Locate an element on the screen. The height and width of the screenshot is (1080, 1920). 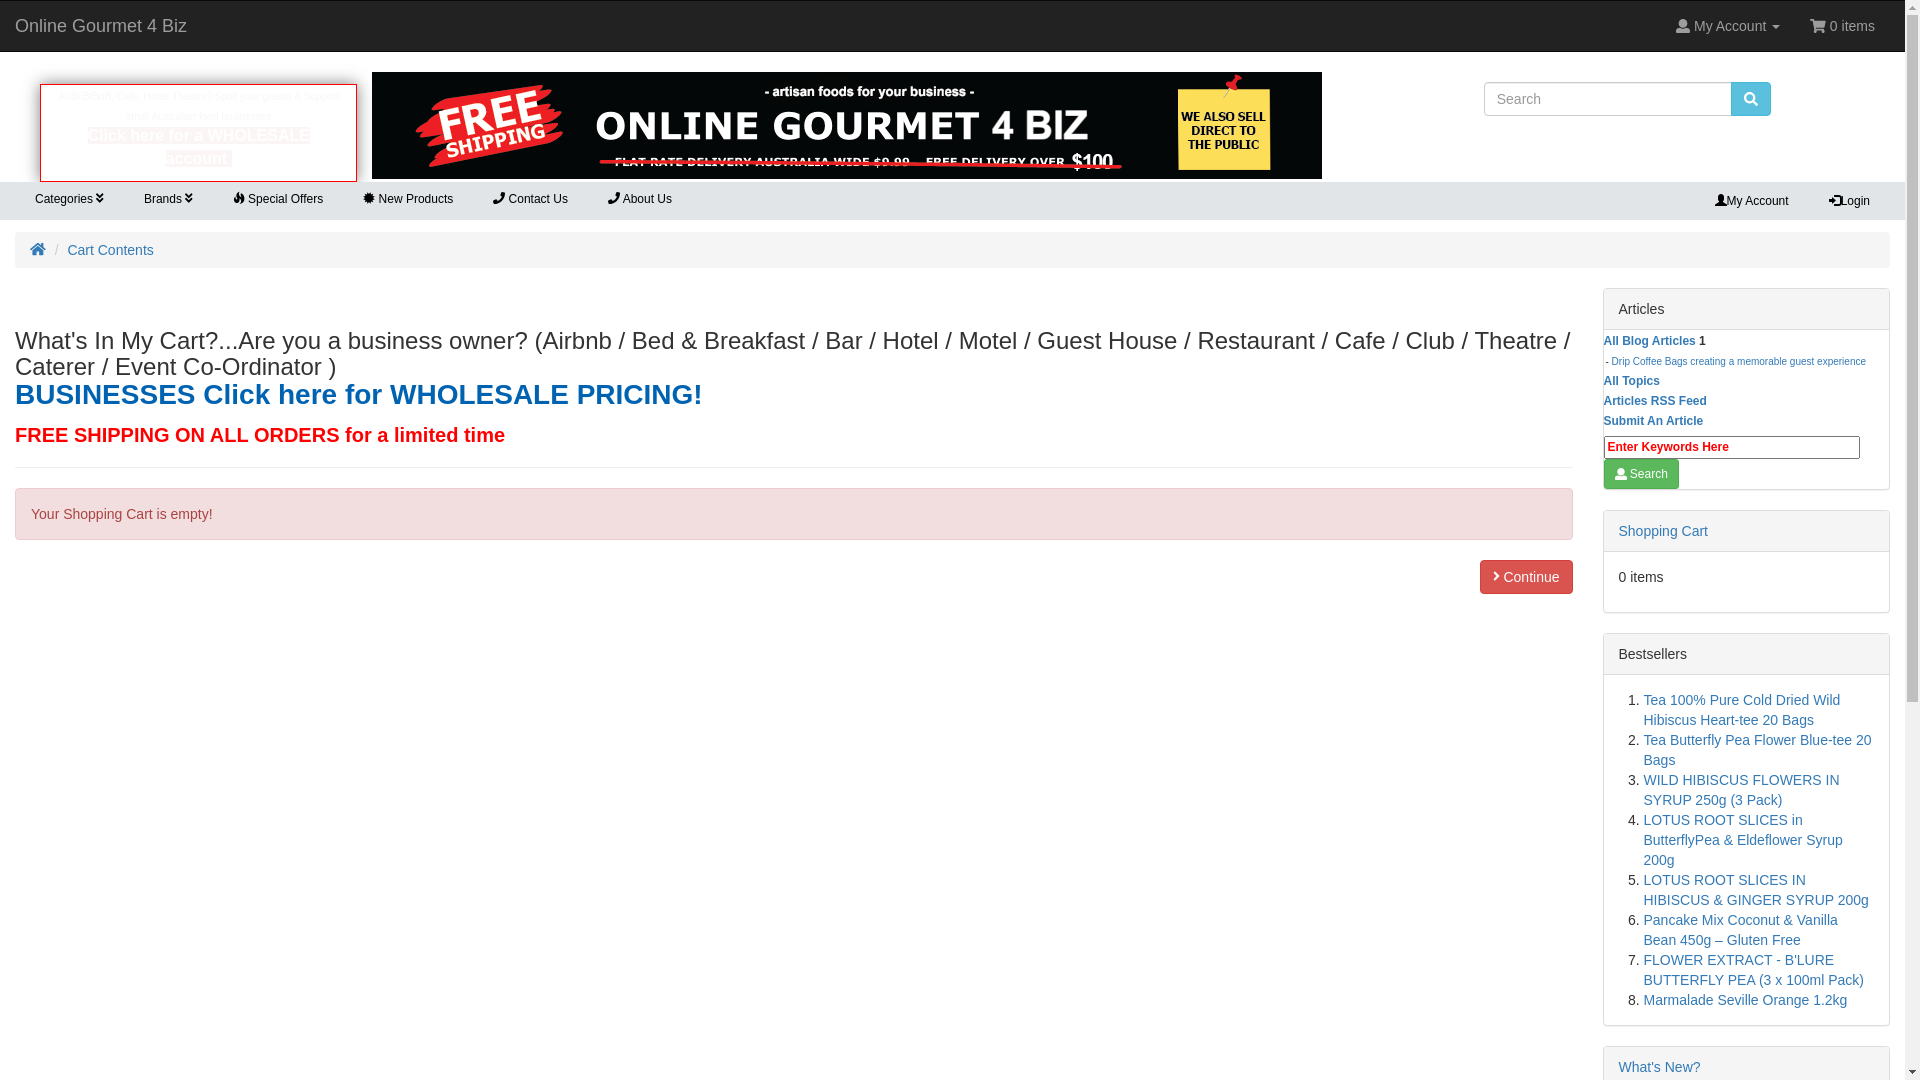
Click here for a WHOLESALE account  is located at coordinates (199, 147).